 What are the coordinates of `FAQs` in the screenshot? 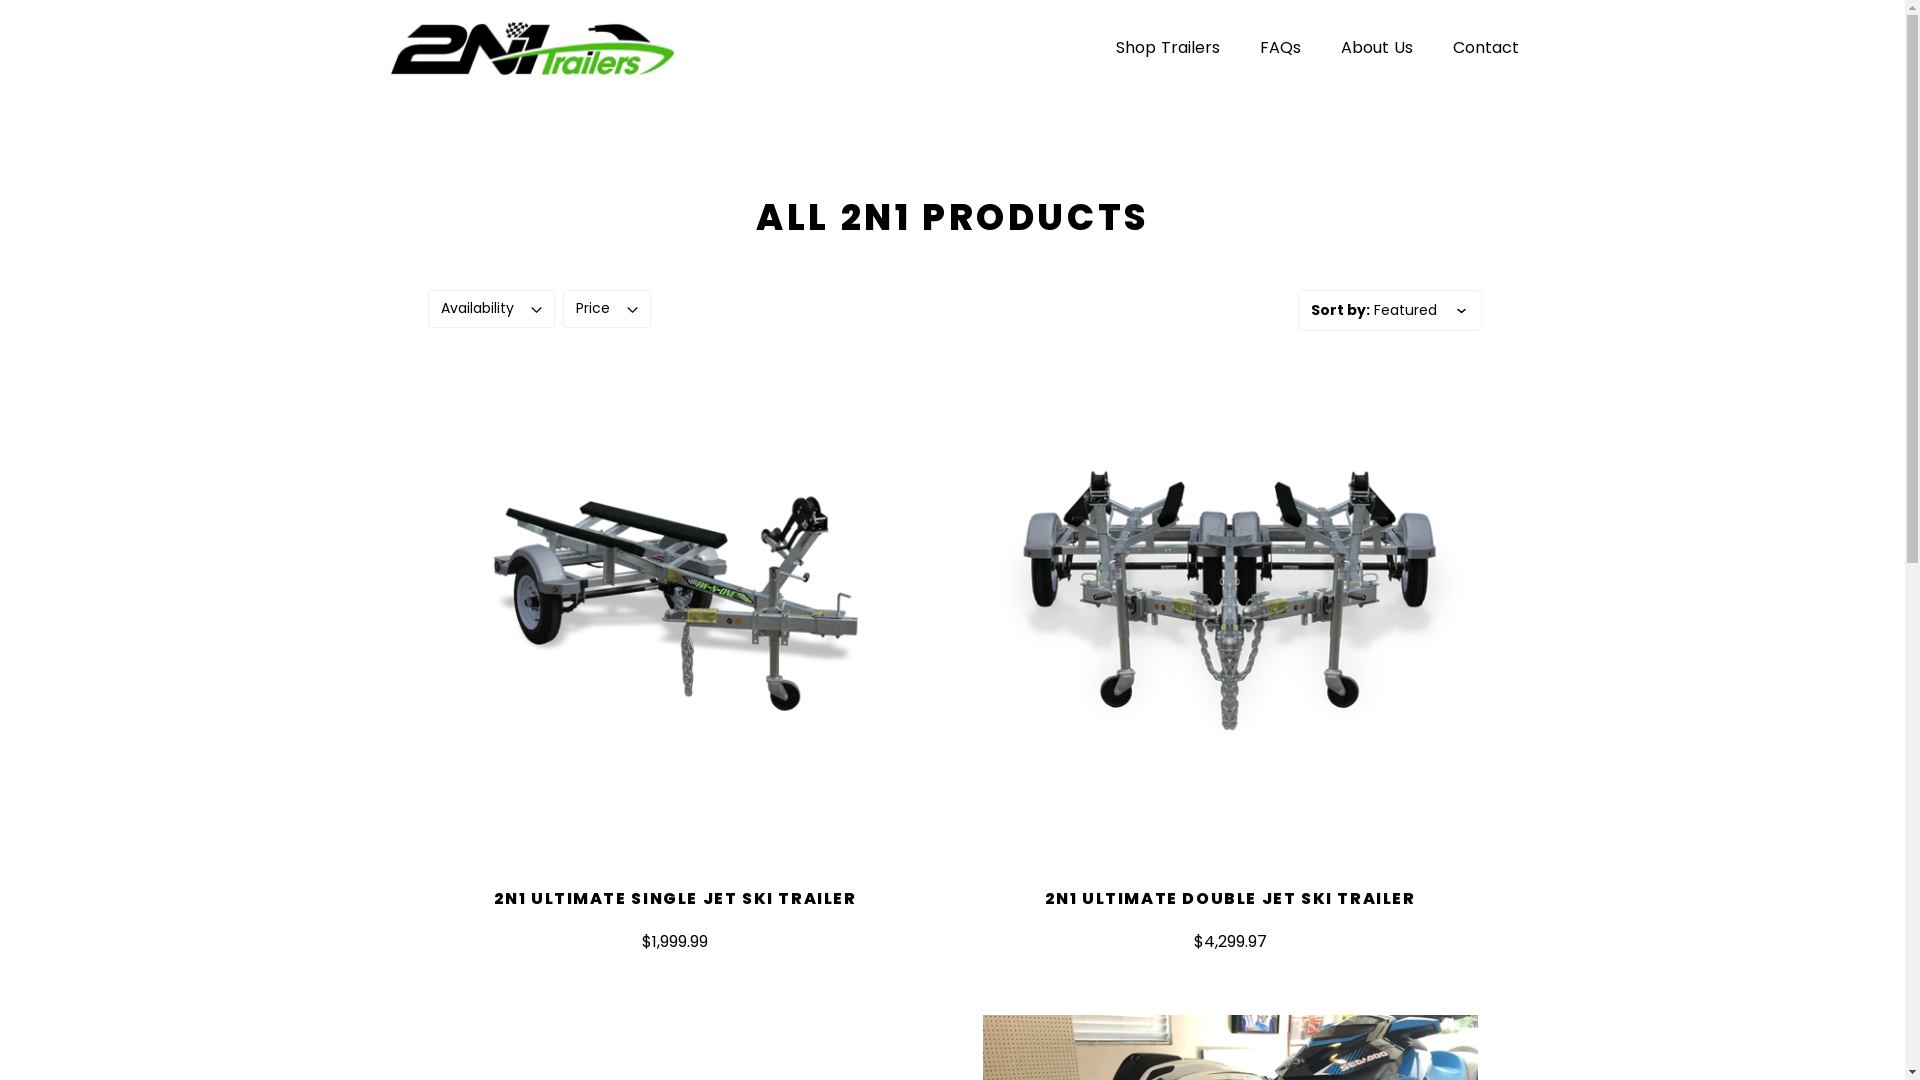 It's located at (1280, 48).